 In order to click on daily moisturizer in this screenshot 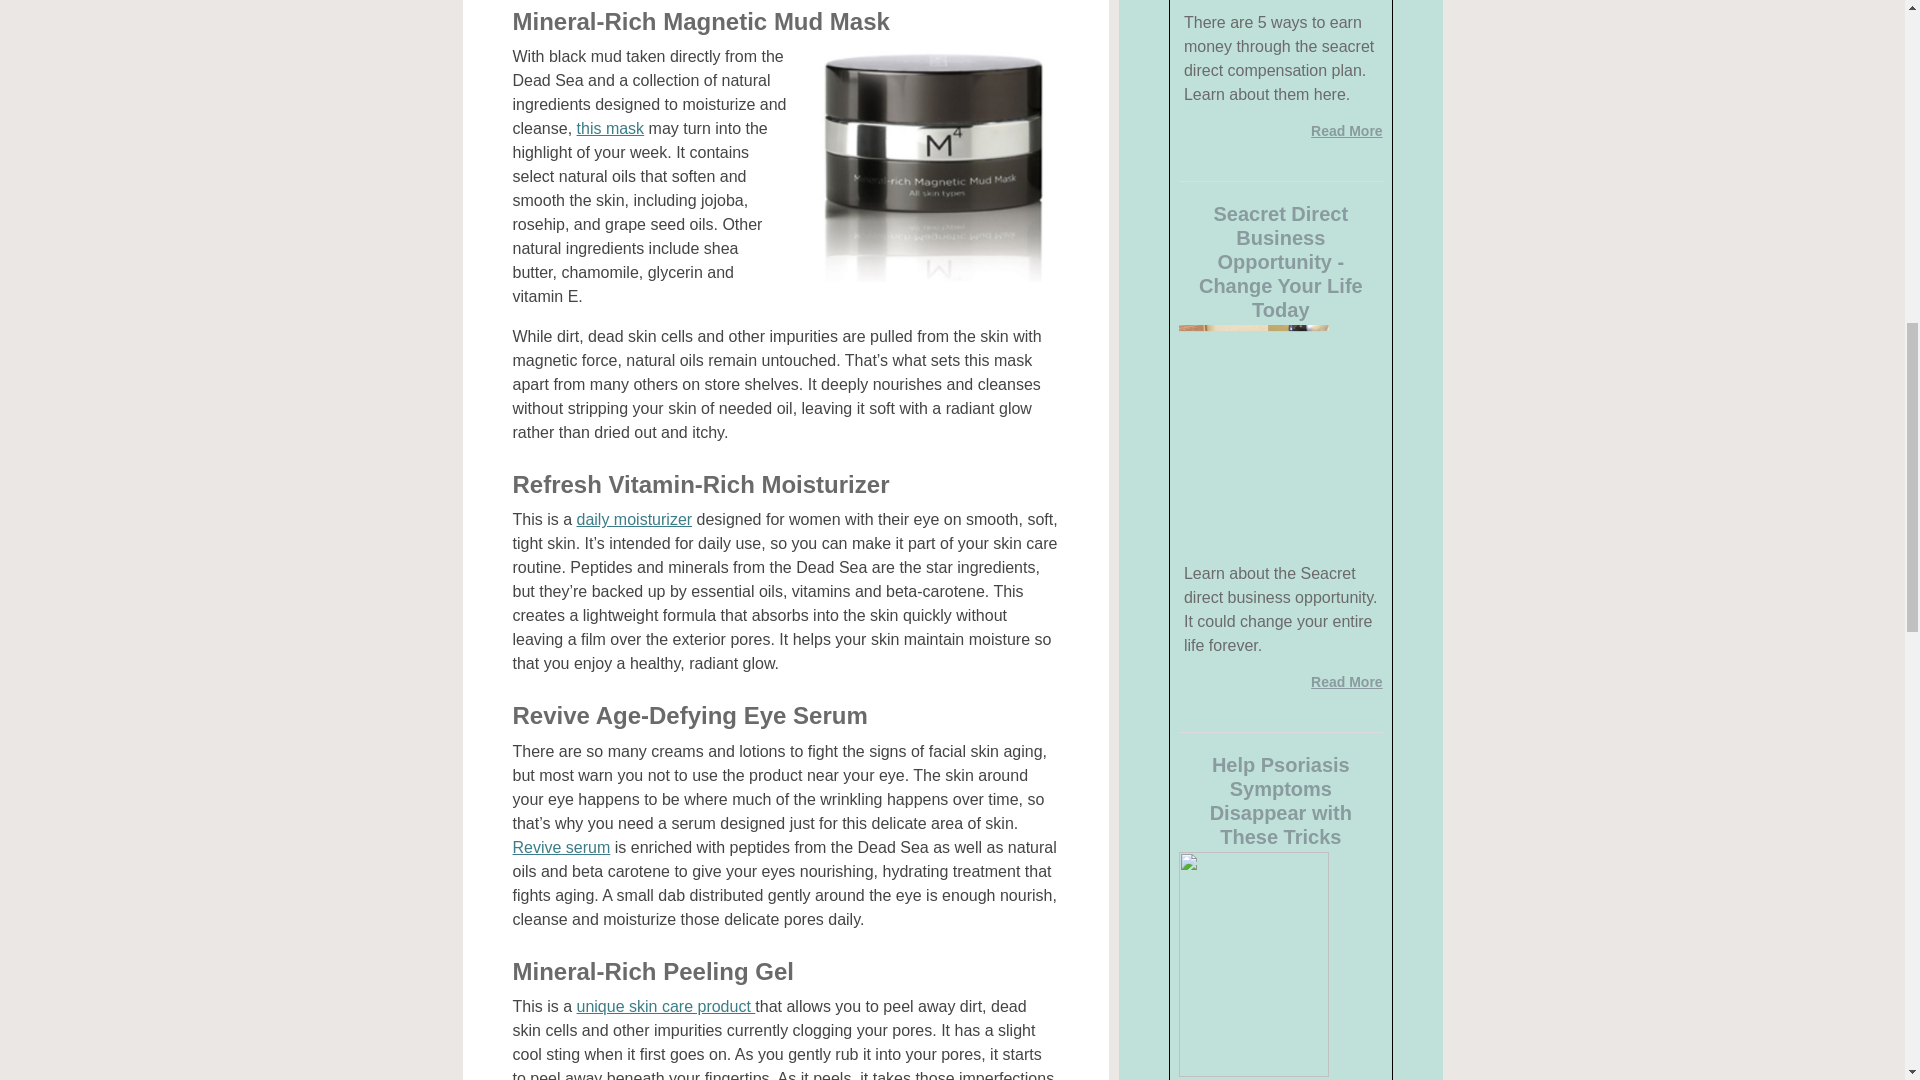, I will do `click(635, 519)`.